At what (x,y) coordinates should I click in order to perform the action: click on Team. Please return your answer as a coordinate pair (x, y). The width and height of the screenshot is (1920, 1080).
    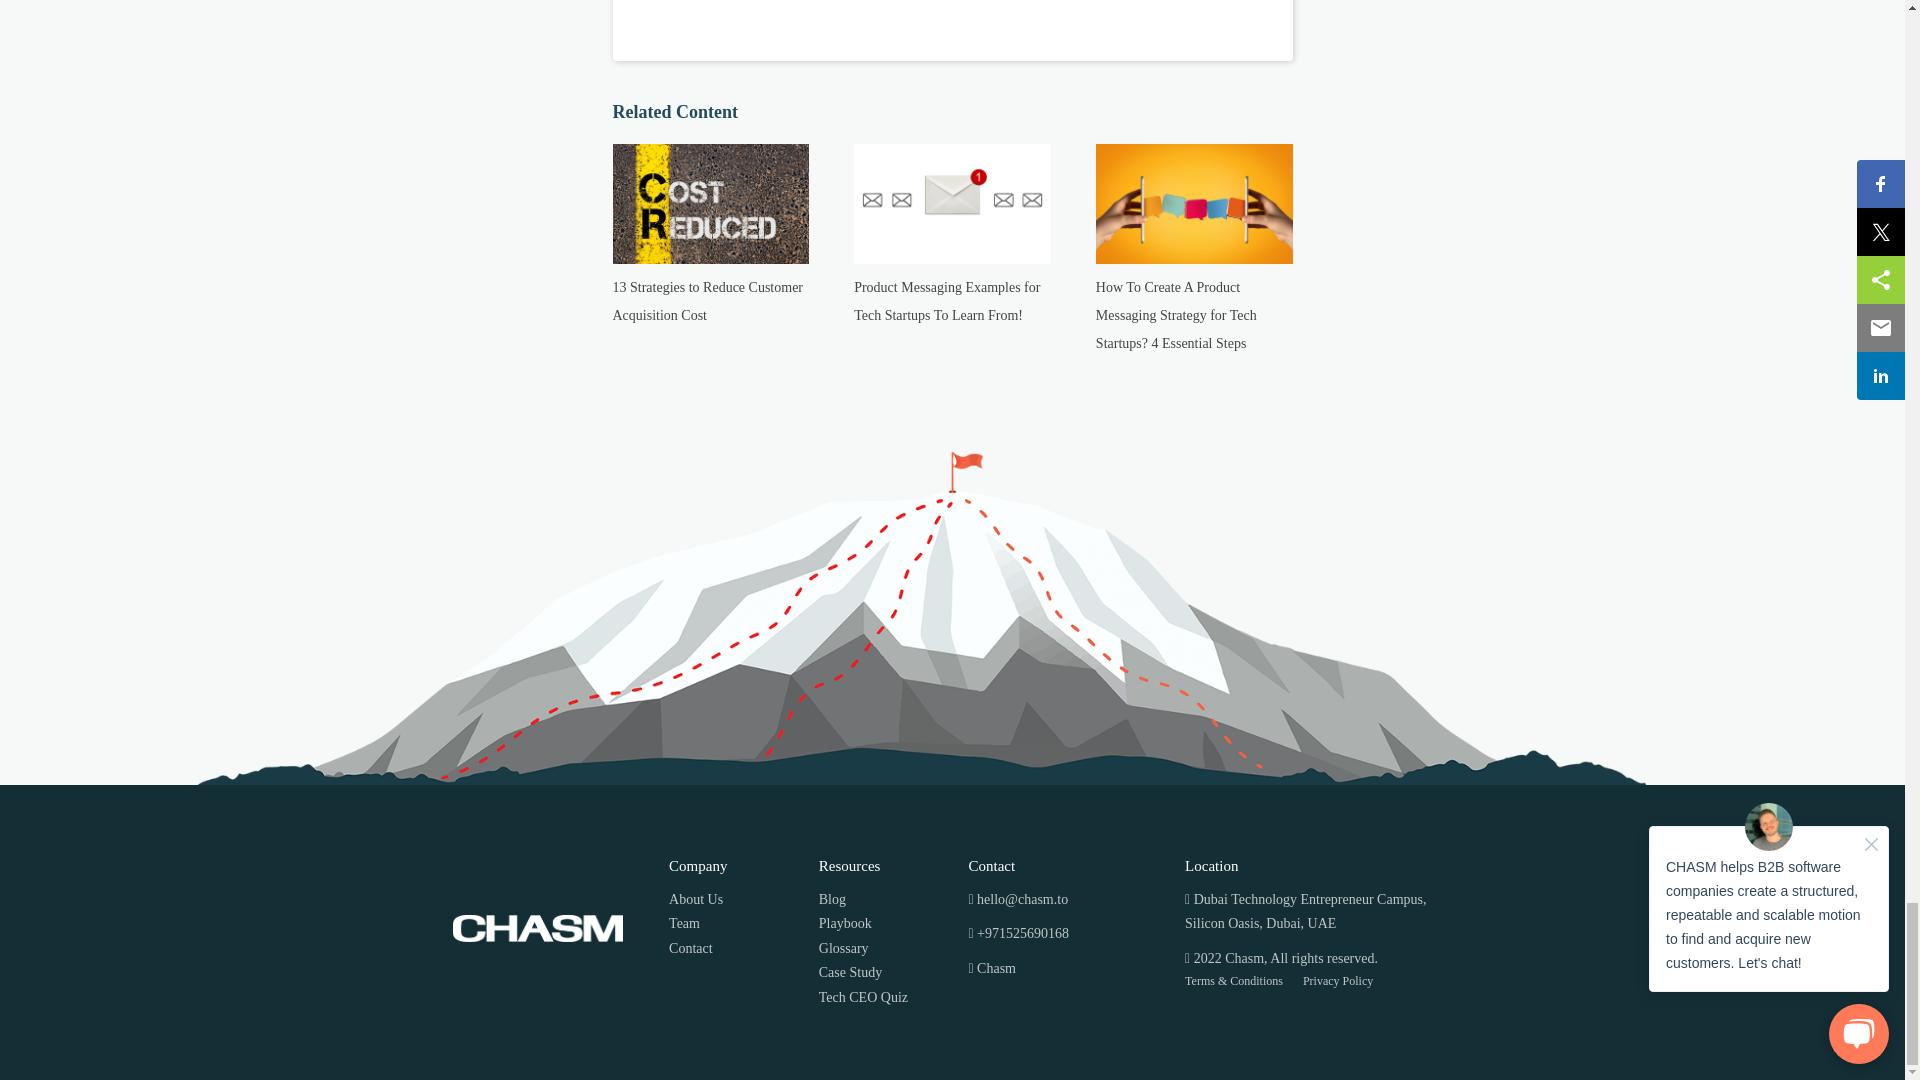
    Looking at the image, I should click on (735, 924).